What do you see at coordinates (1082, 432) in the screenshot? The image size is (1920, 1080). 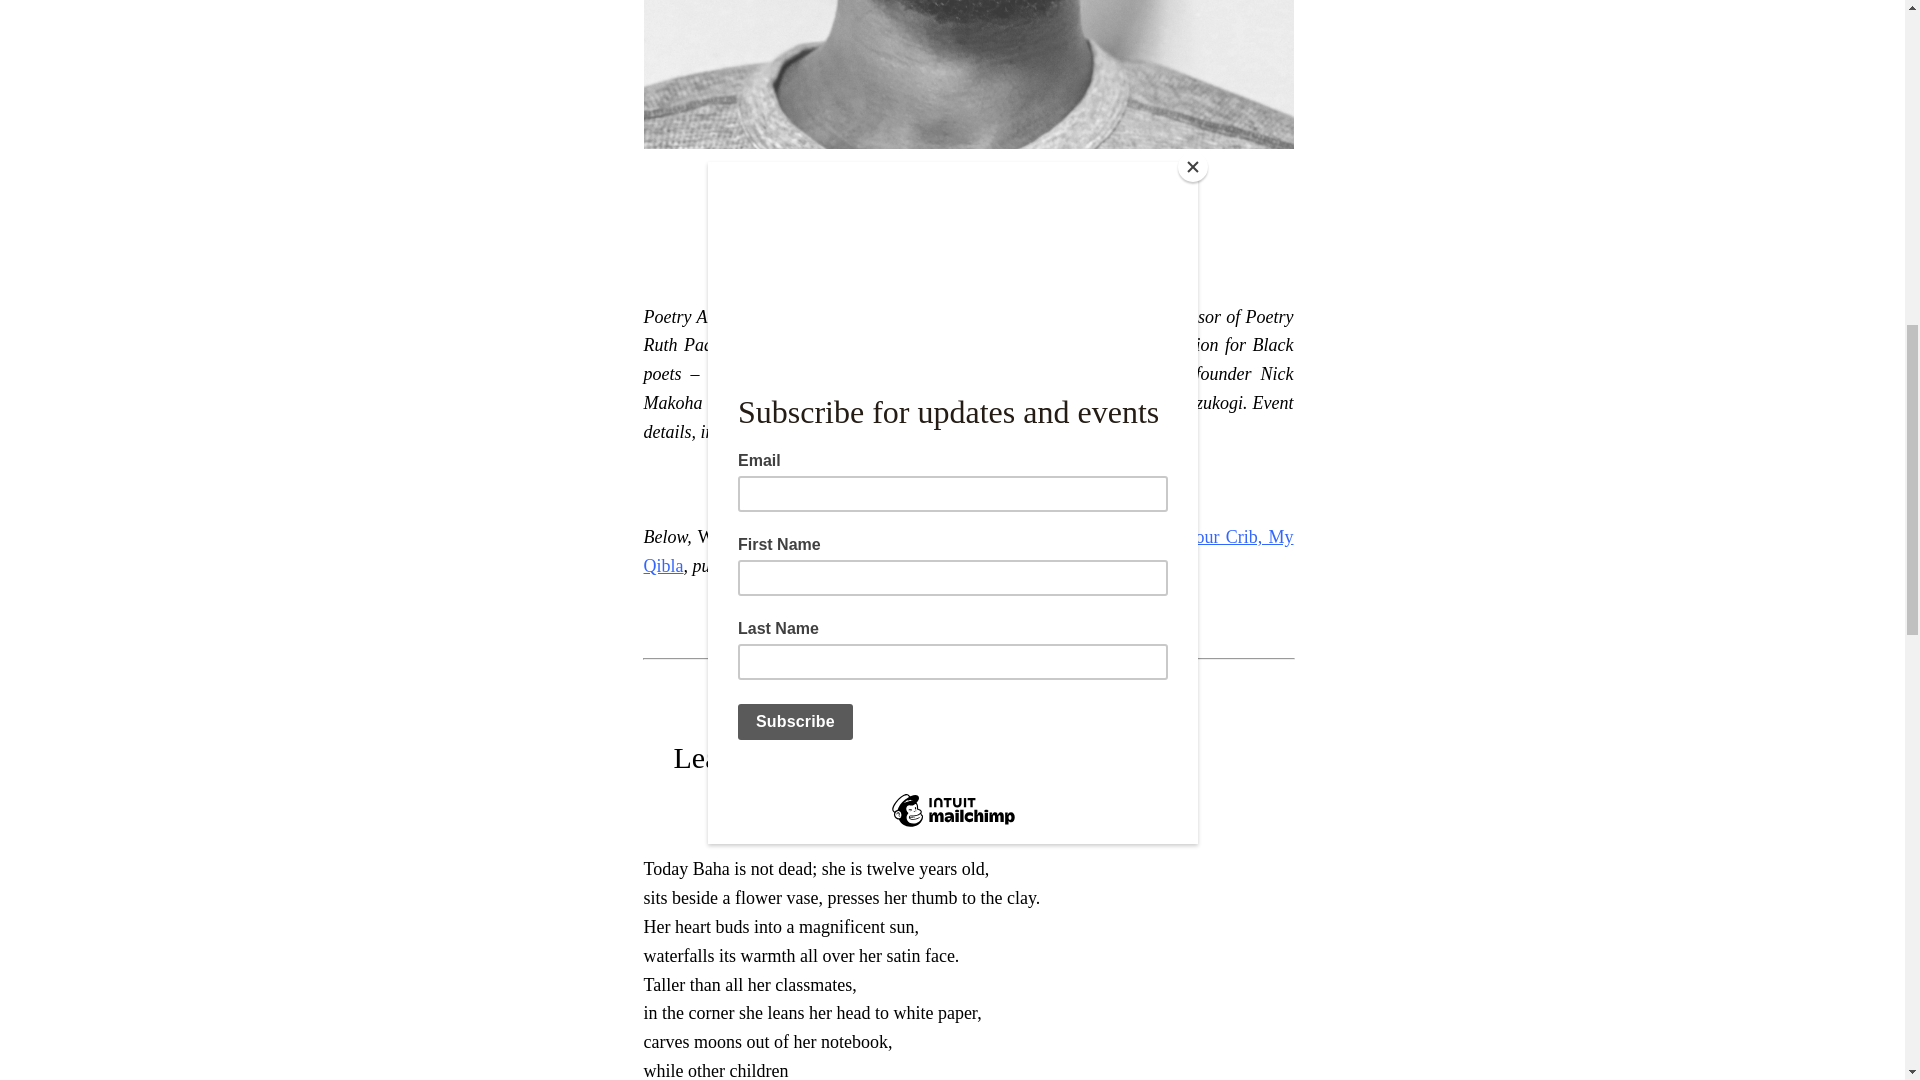 I see `here` at bounding box center [1082, 432].